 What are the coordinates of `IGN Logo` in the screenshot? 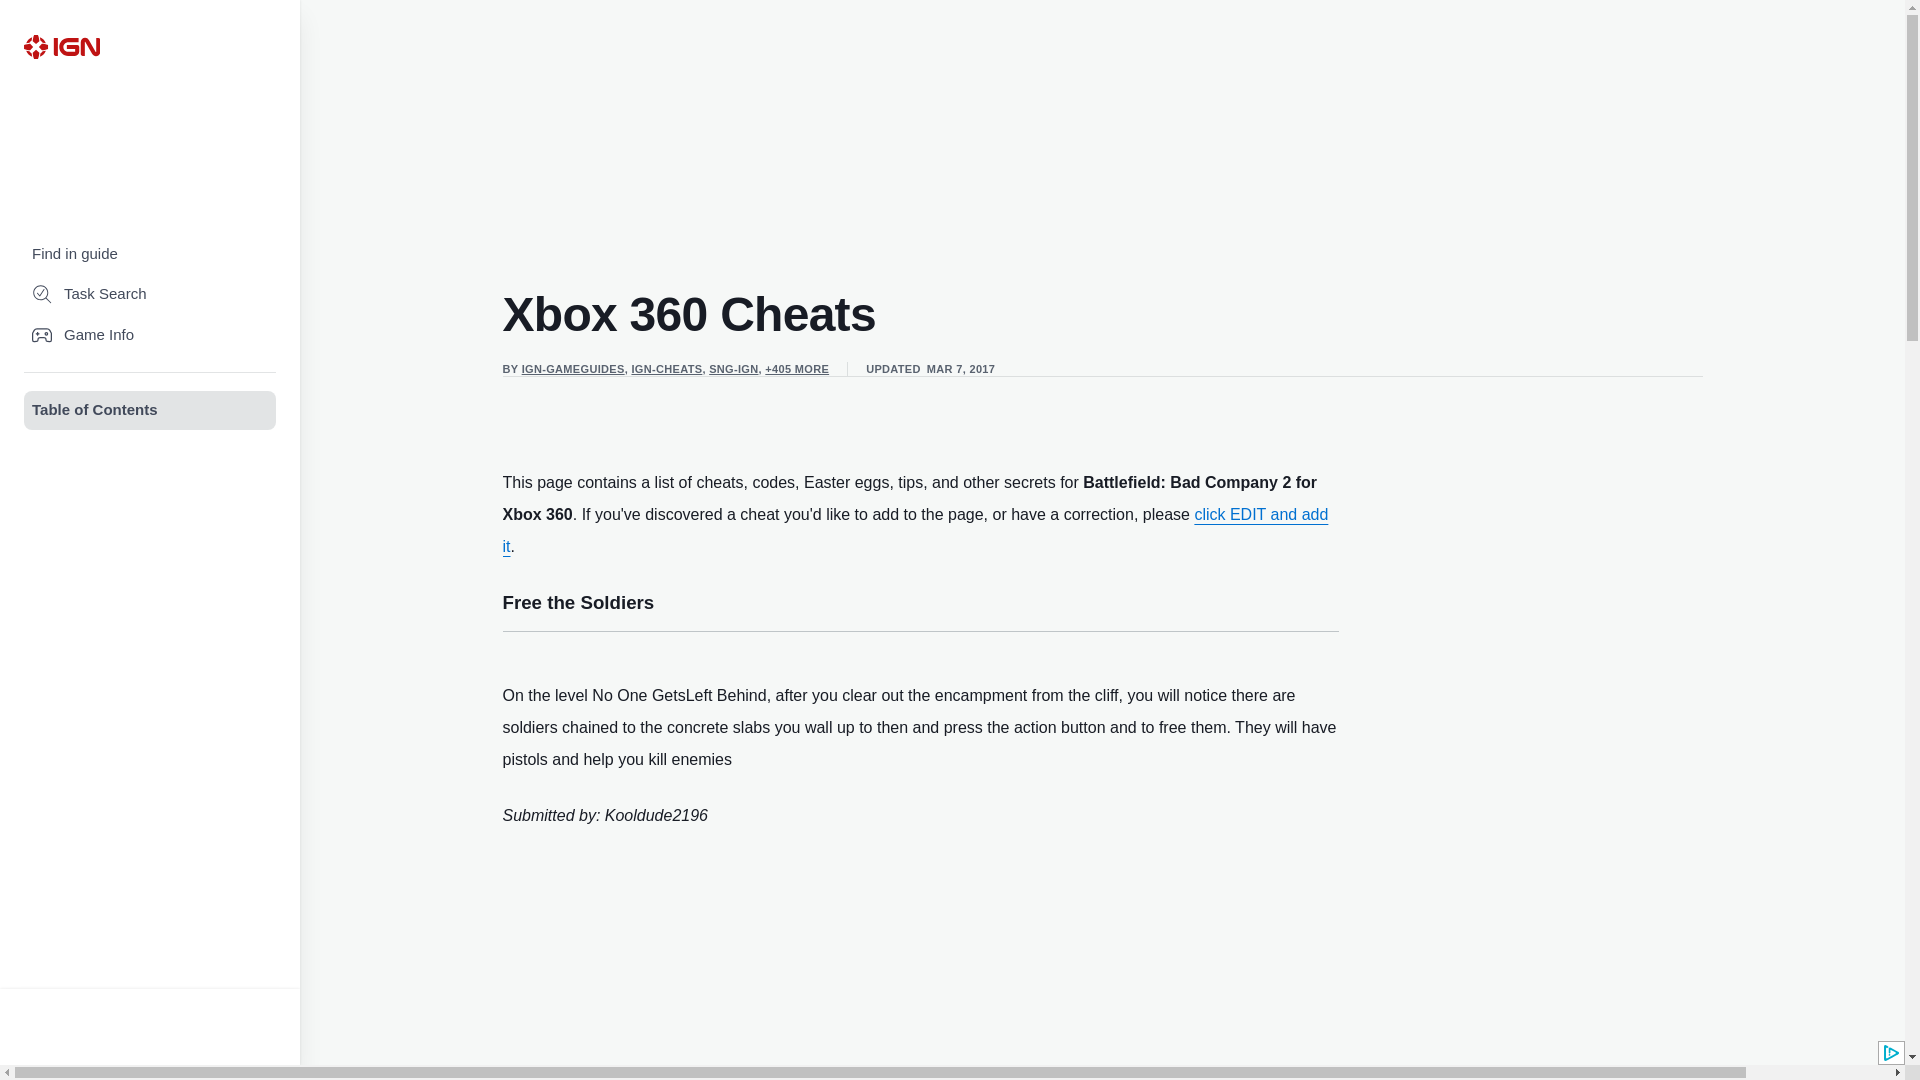 It's located at (61, 46).